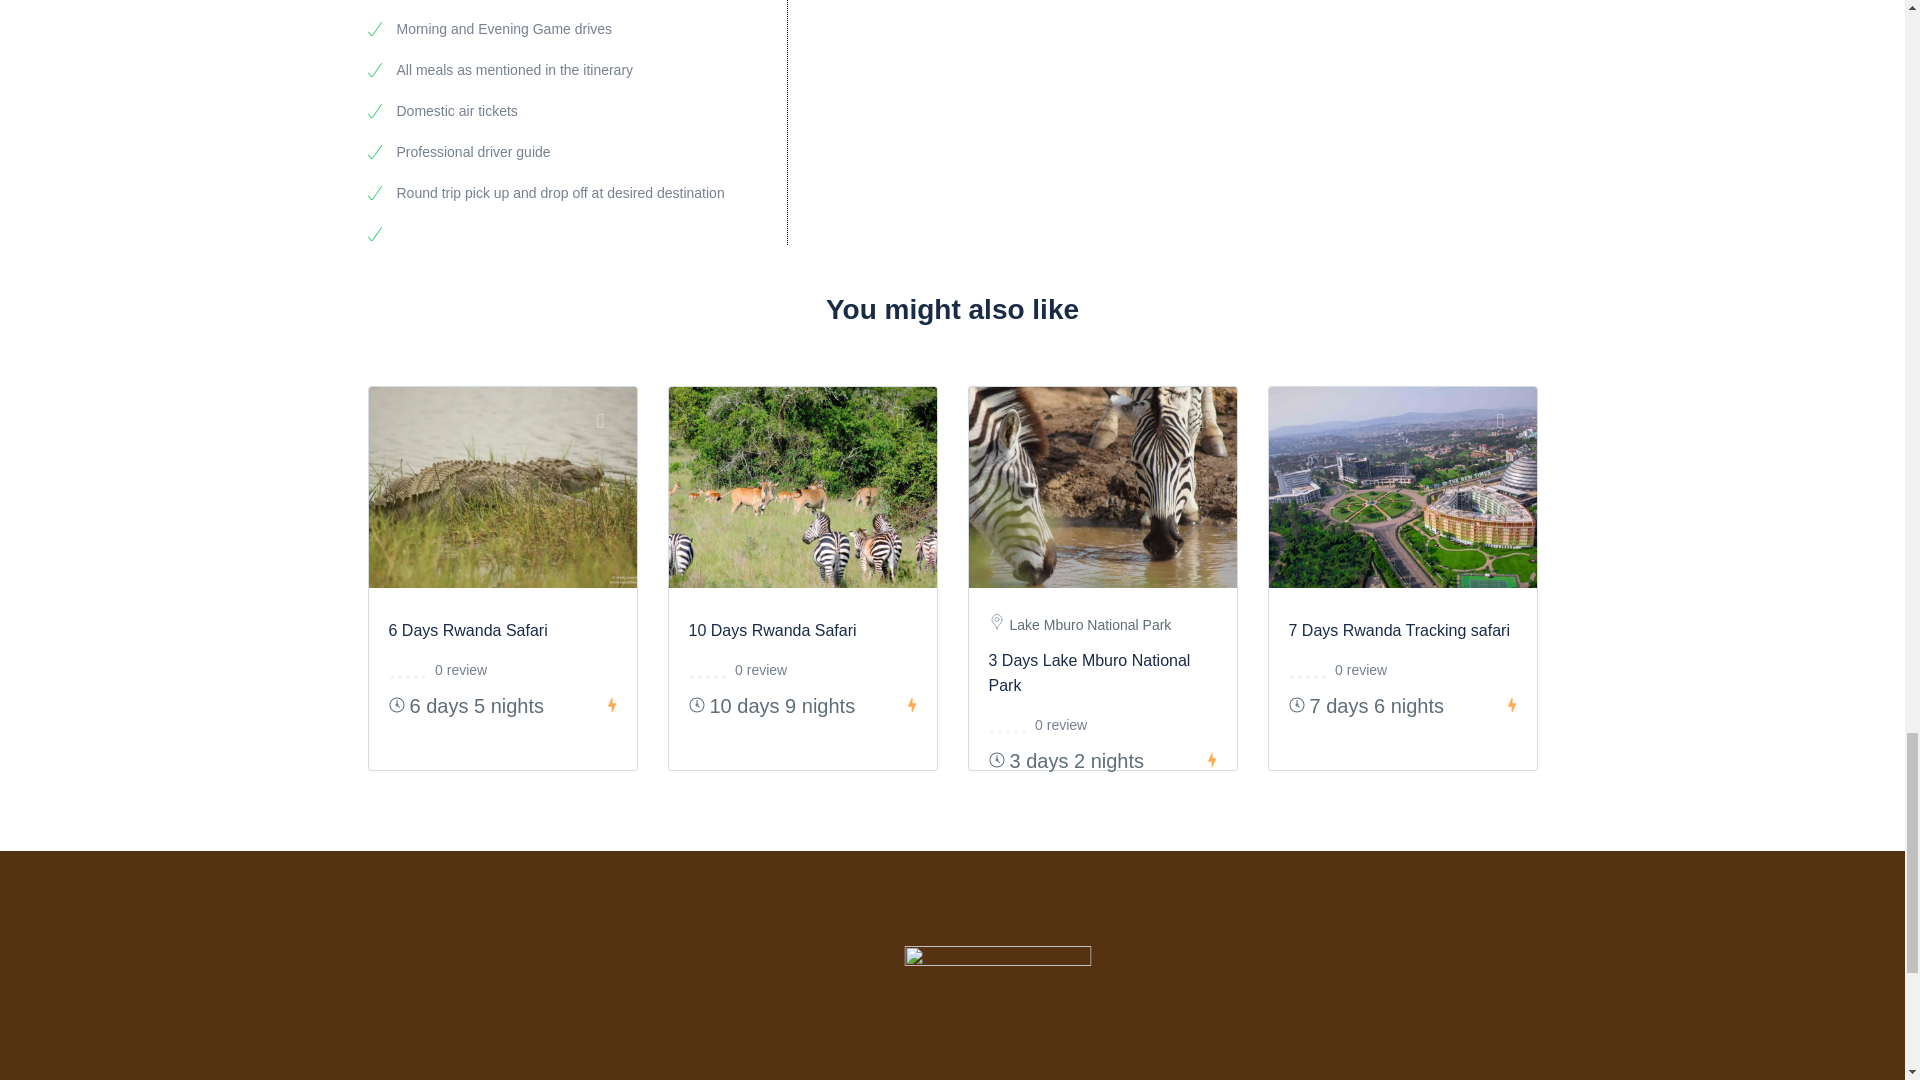 Image resolution: width=1920 pixels, height=1080 pixels. I want to click on Add to wishlist, so click(1510, 420).